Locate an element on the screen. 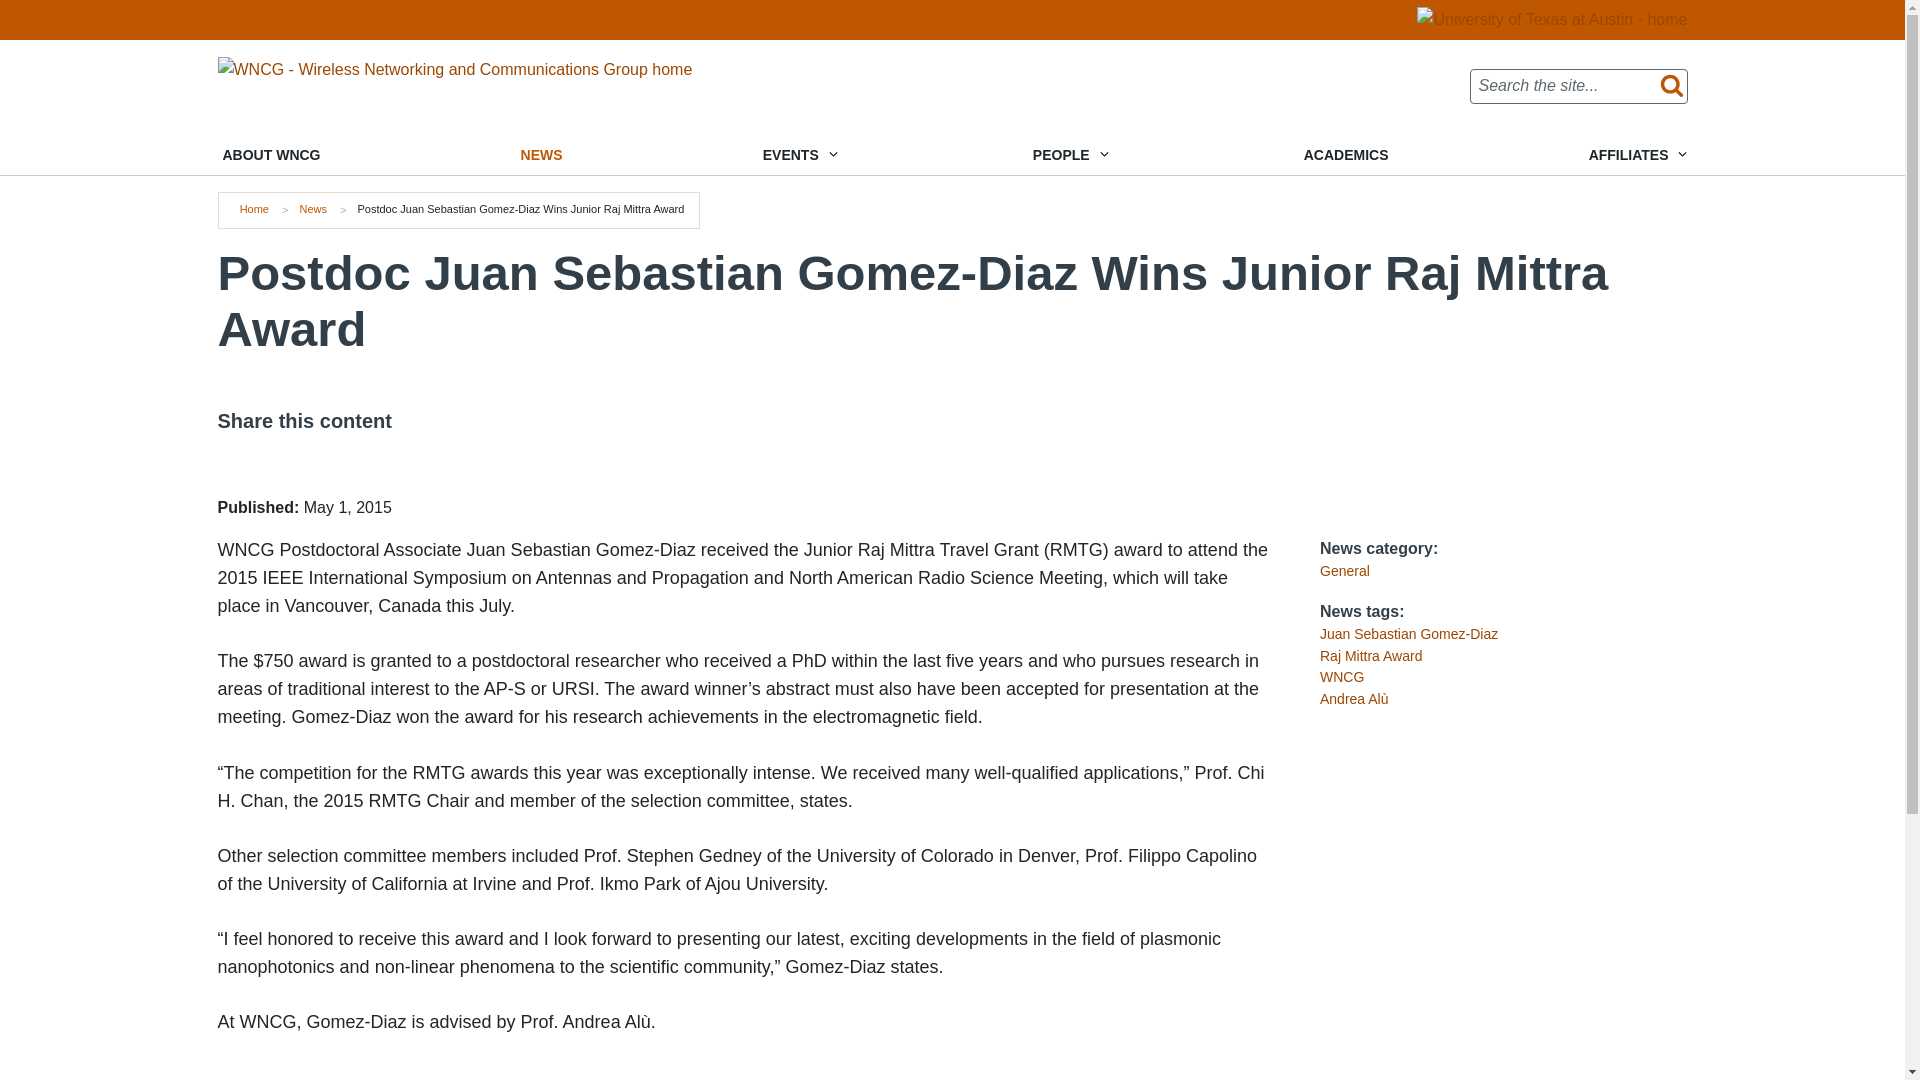 This screenshot has height=1080, width=1920. PEOPLE is located at coordinates (1068, 156).